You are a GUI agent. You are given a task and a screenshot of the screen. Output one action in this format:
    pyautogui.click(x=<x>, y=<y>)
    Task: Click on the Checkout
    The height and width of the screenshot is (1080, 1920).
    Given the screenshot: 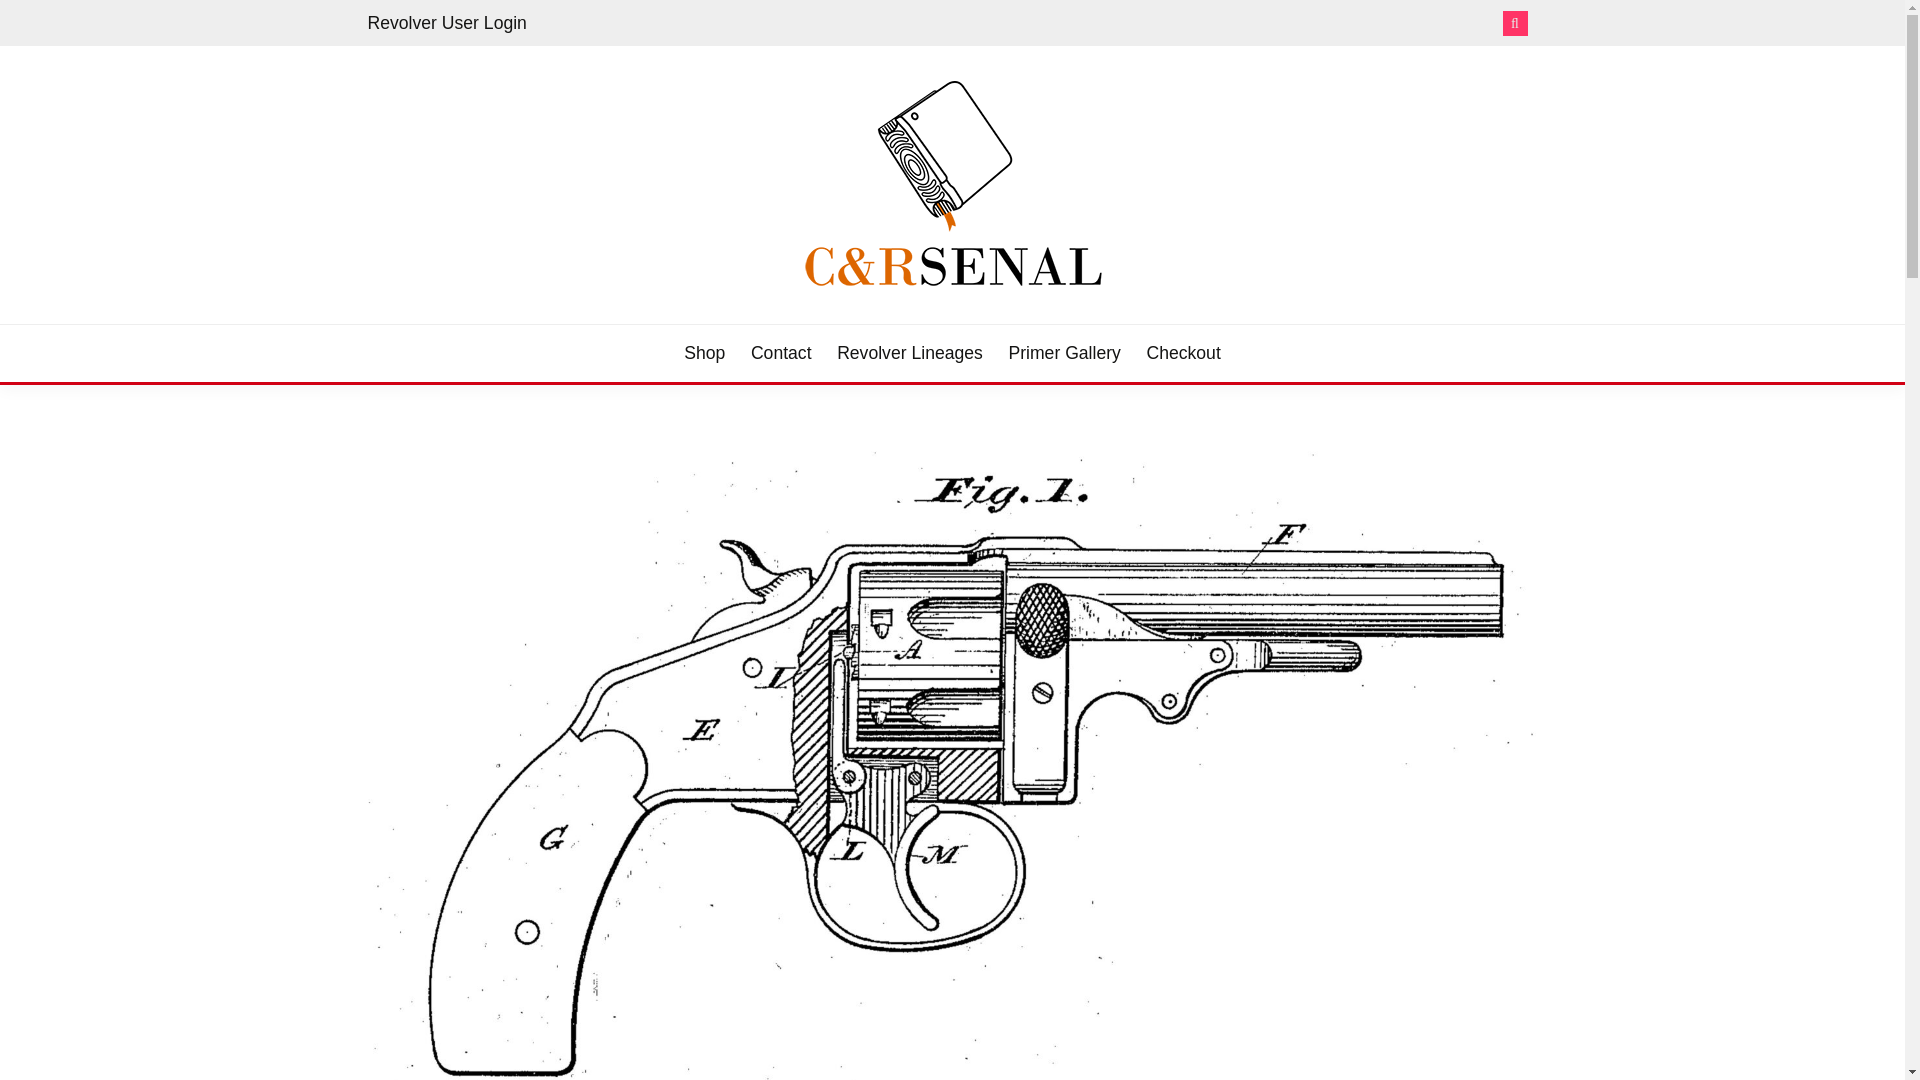 What is the action you would take?
    pyautogui.click(x=1182, y=353)
    